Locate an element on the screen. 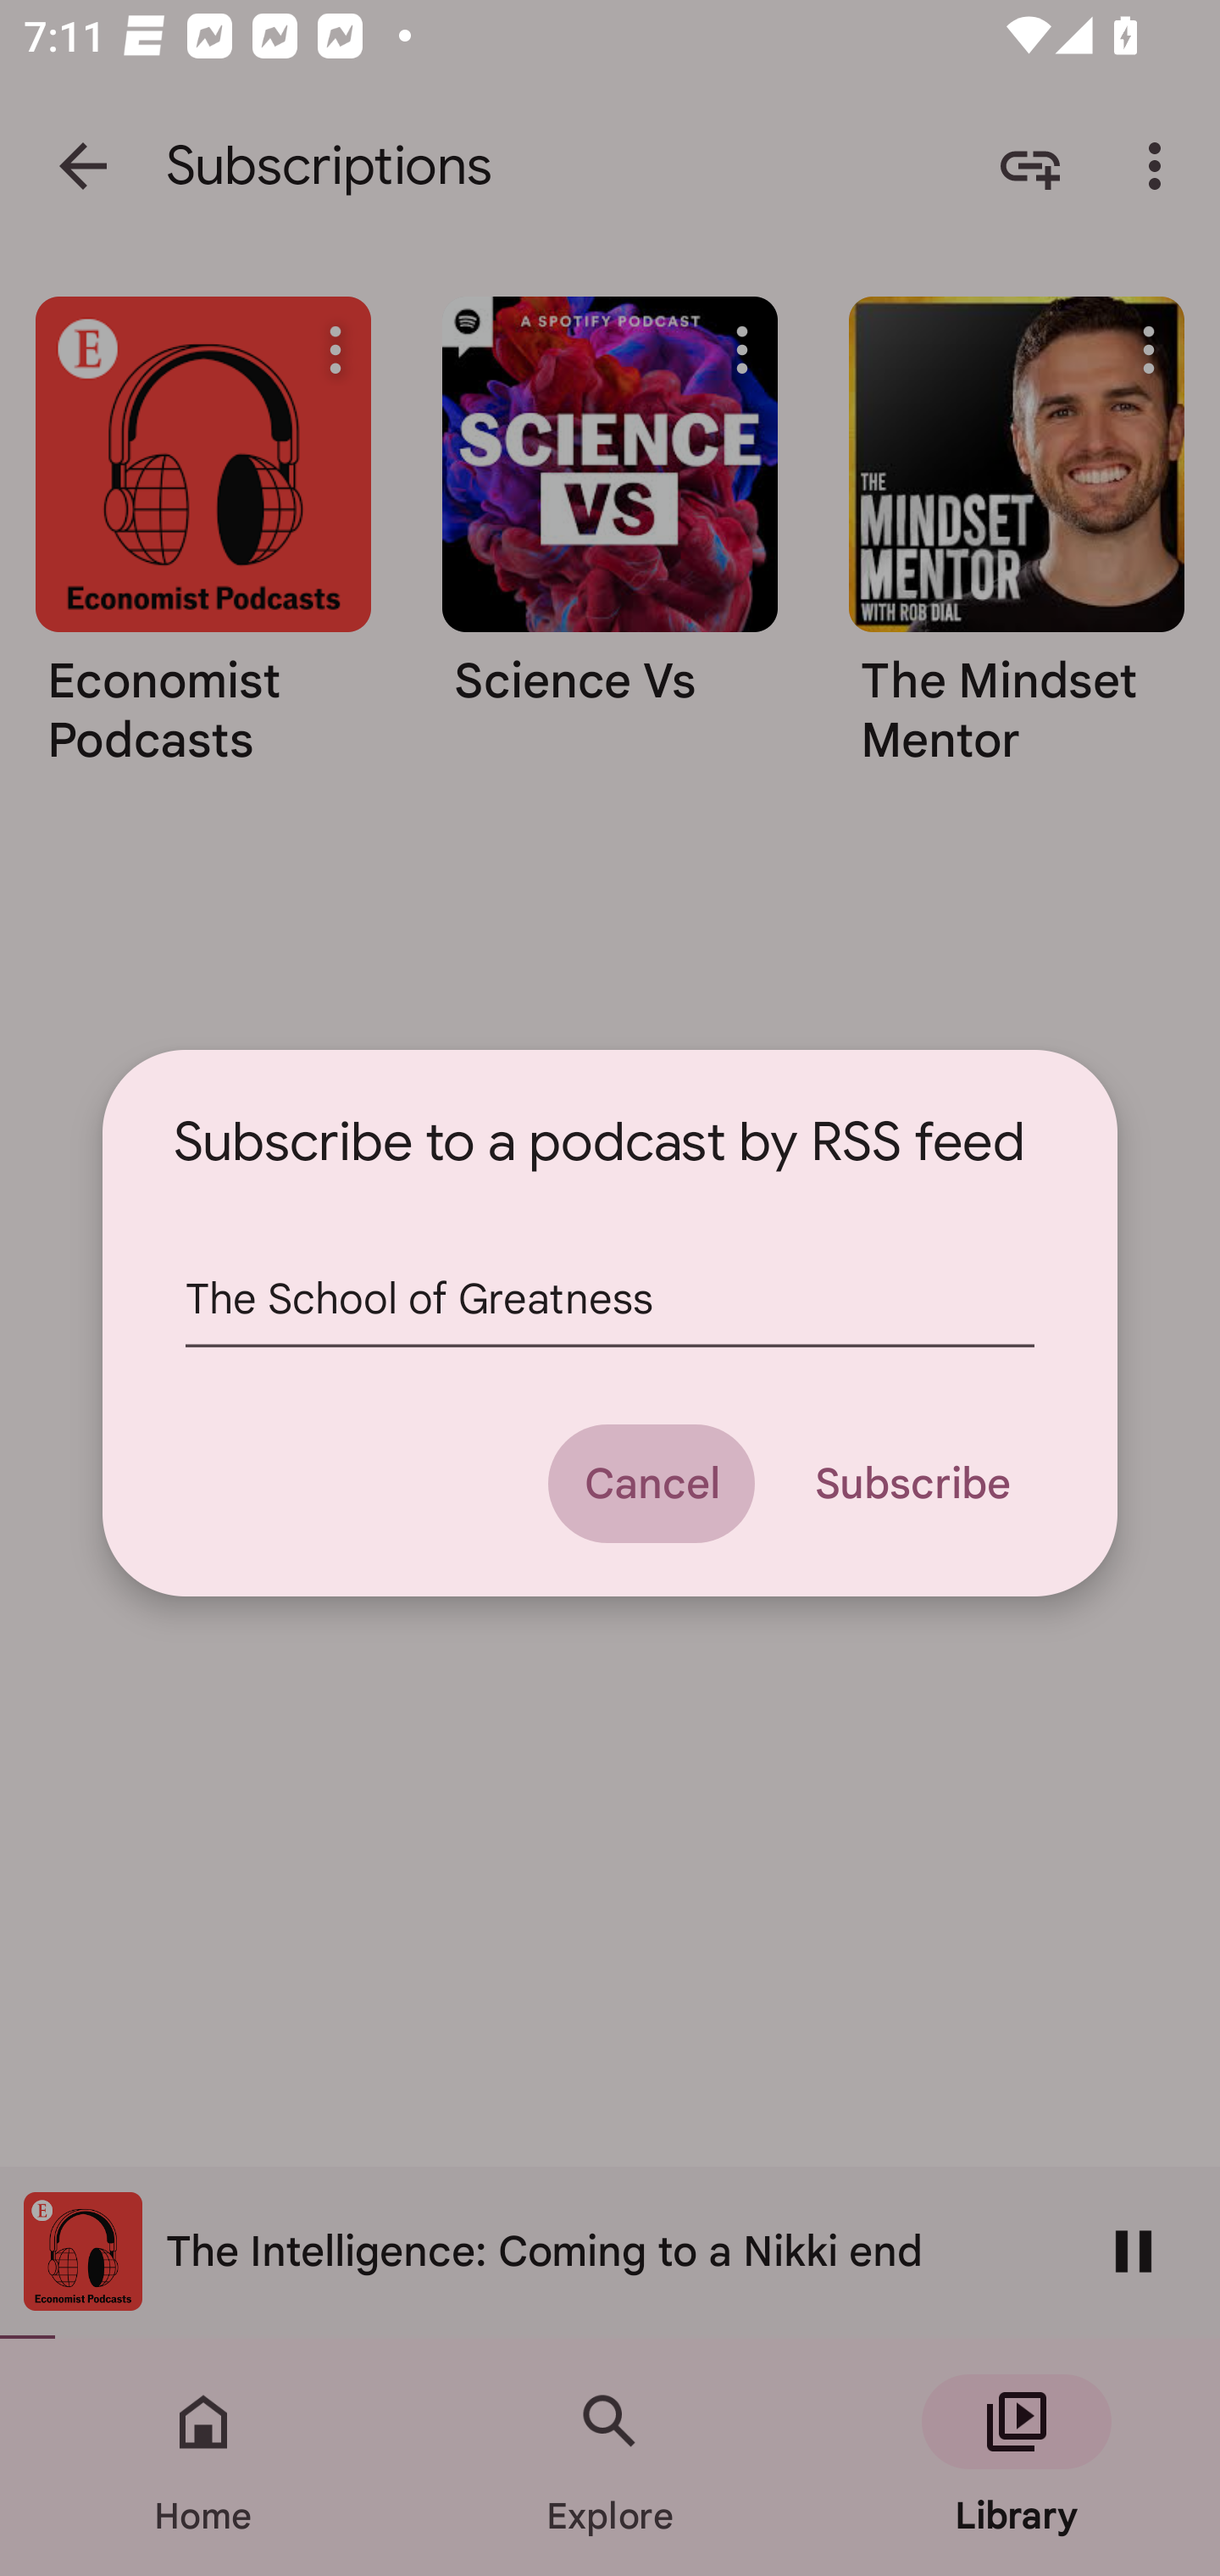  Cancel is located at coordinates (651, 1483).